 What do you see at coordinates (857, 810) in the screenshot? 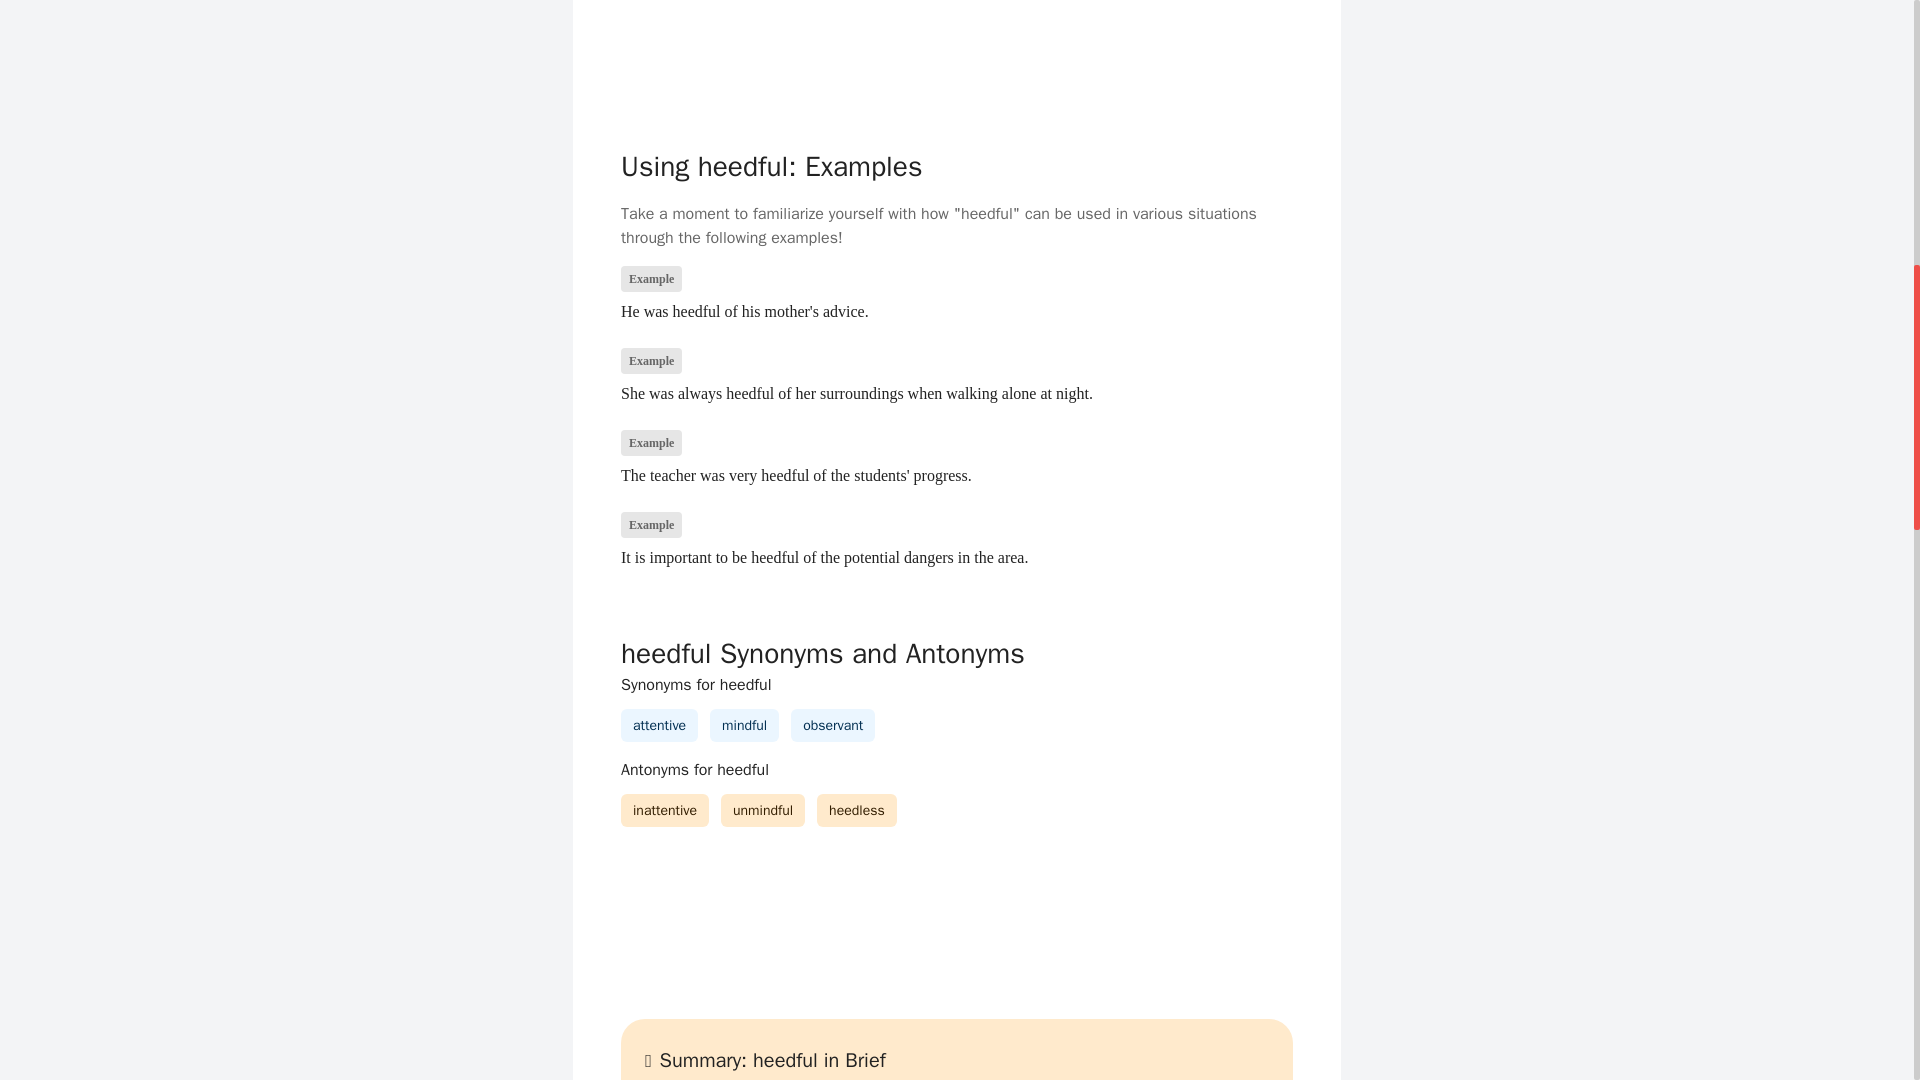
I see `heedless` at bounding box center [857, 810].